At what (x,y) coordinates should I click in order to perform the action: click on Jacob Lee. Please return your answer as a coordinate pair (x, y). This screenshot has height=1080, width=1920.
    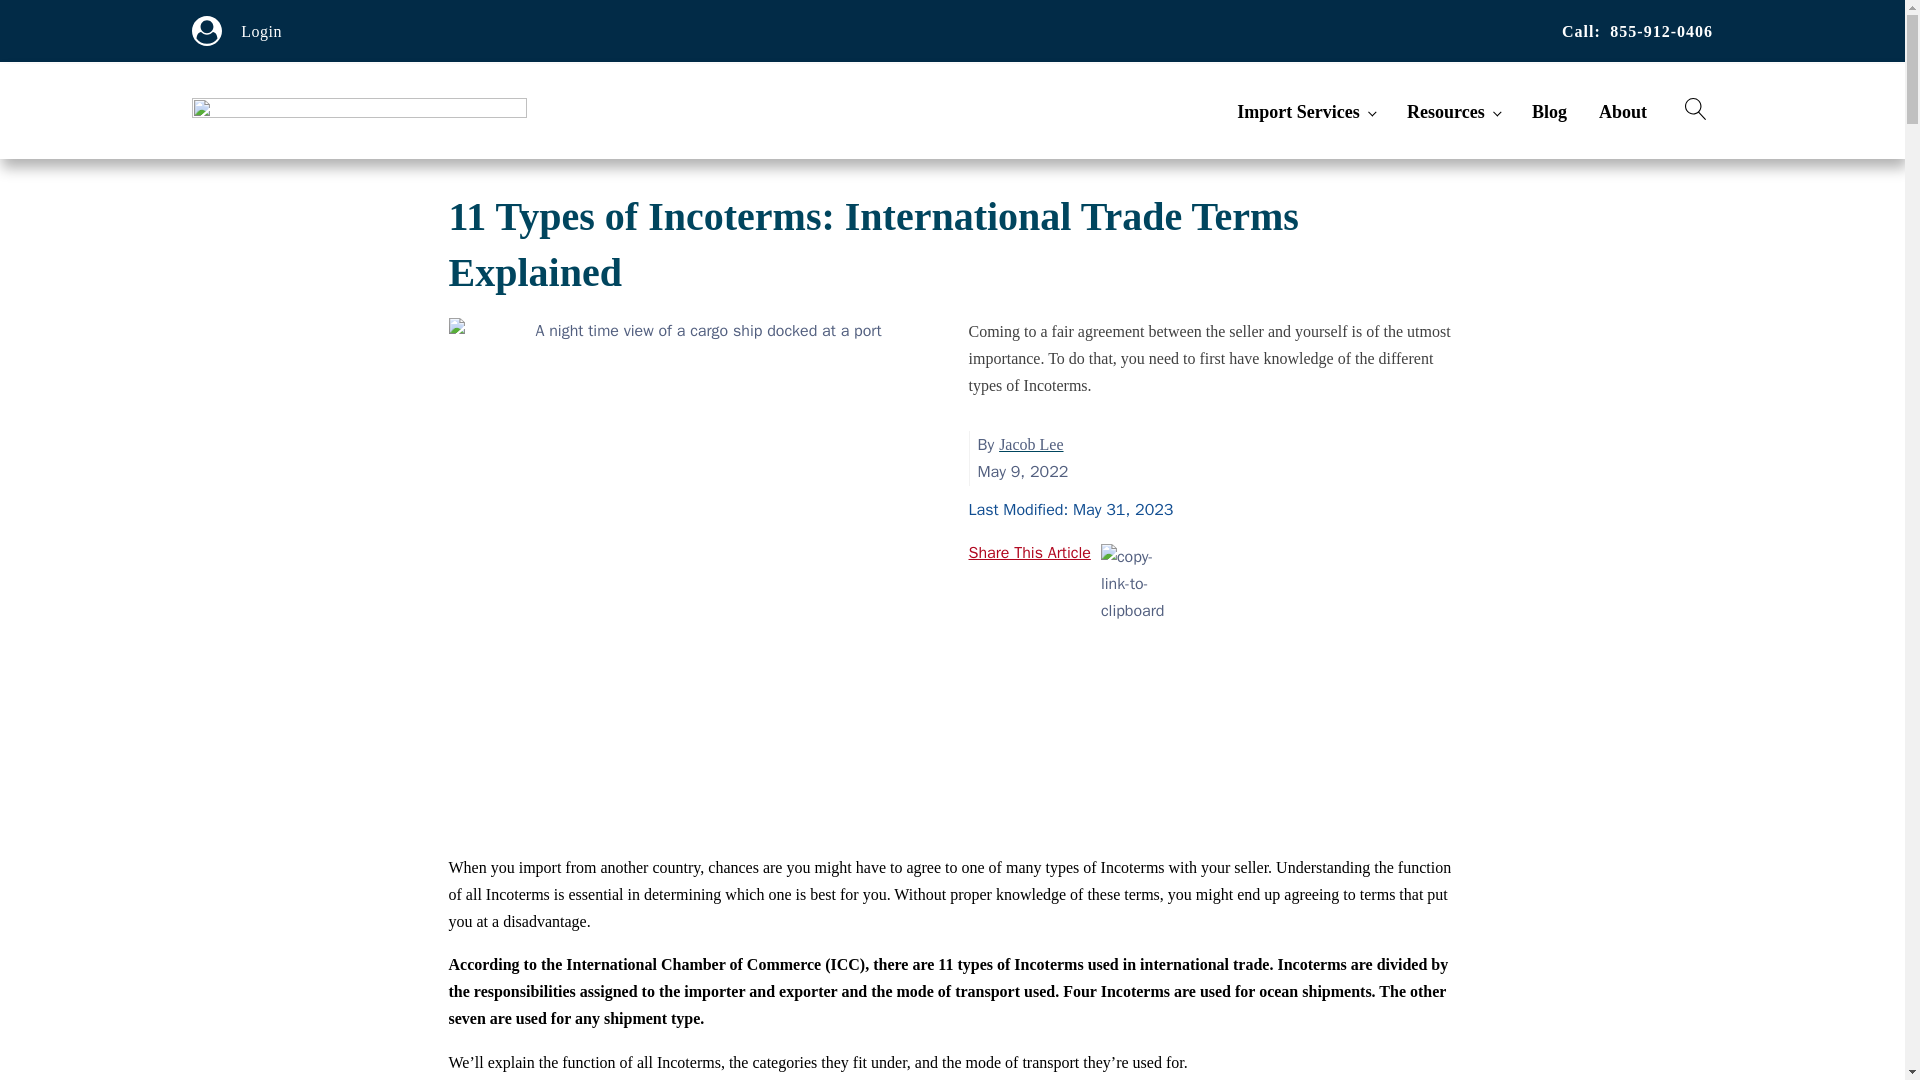
    Looking at the image, I should click on (1030, 444).